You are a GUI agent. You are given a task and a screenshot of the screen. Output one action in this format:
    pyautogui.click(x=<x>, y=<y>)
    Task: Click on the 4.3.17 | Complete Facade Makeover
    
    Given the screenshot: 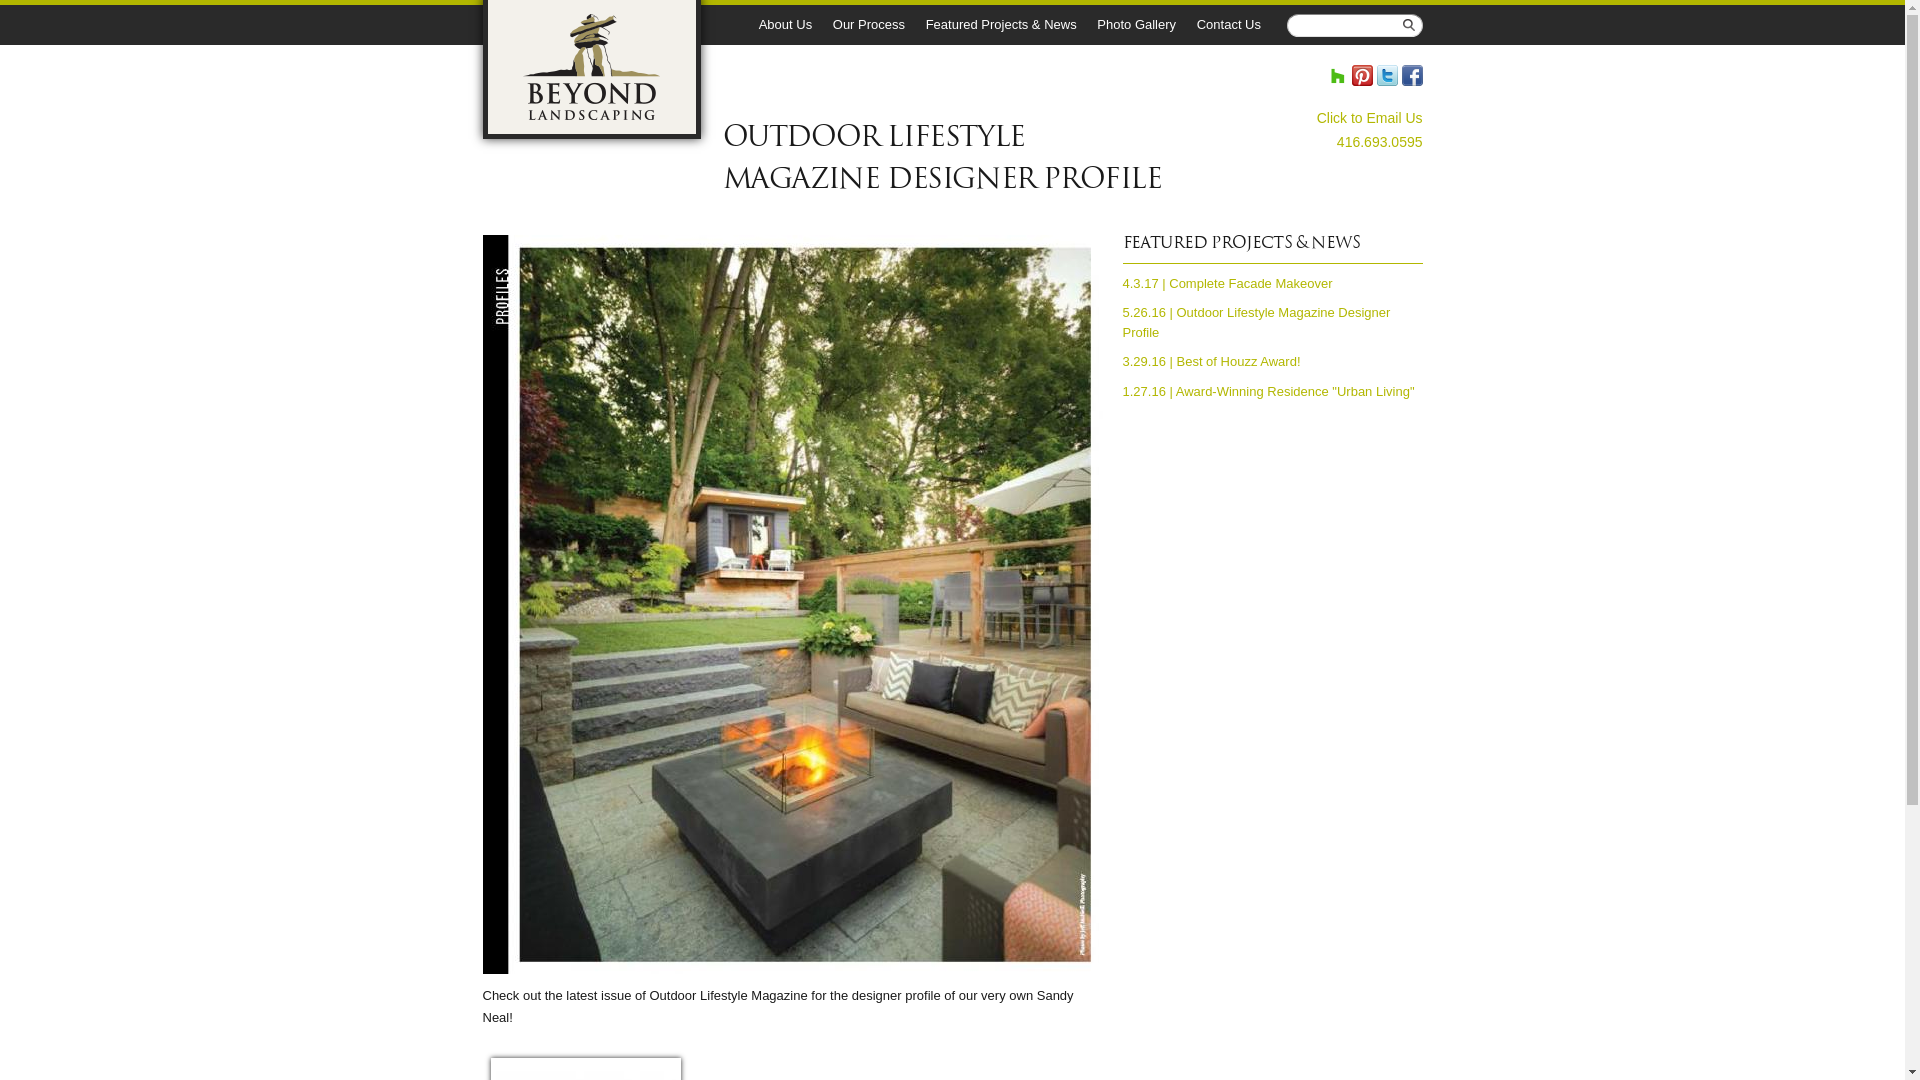 What is the action you would take?
    pyautogui.click(x=1227, y=284)
    